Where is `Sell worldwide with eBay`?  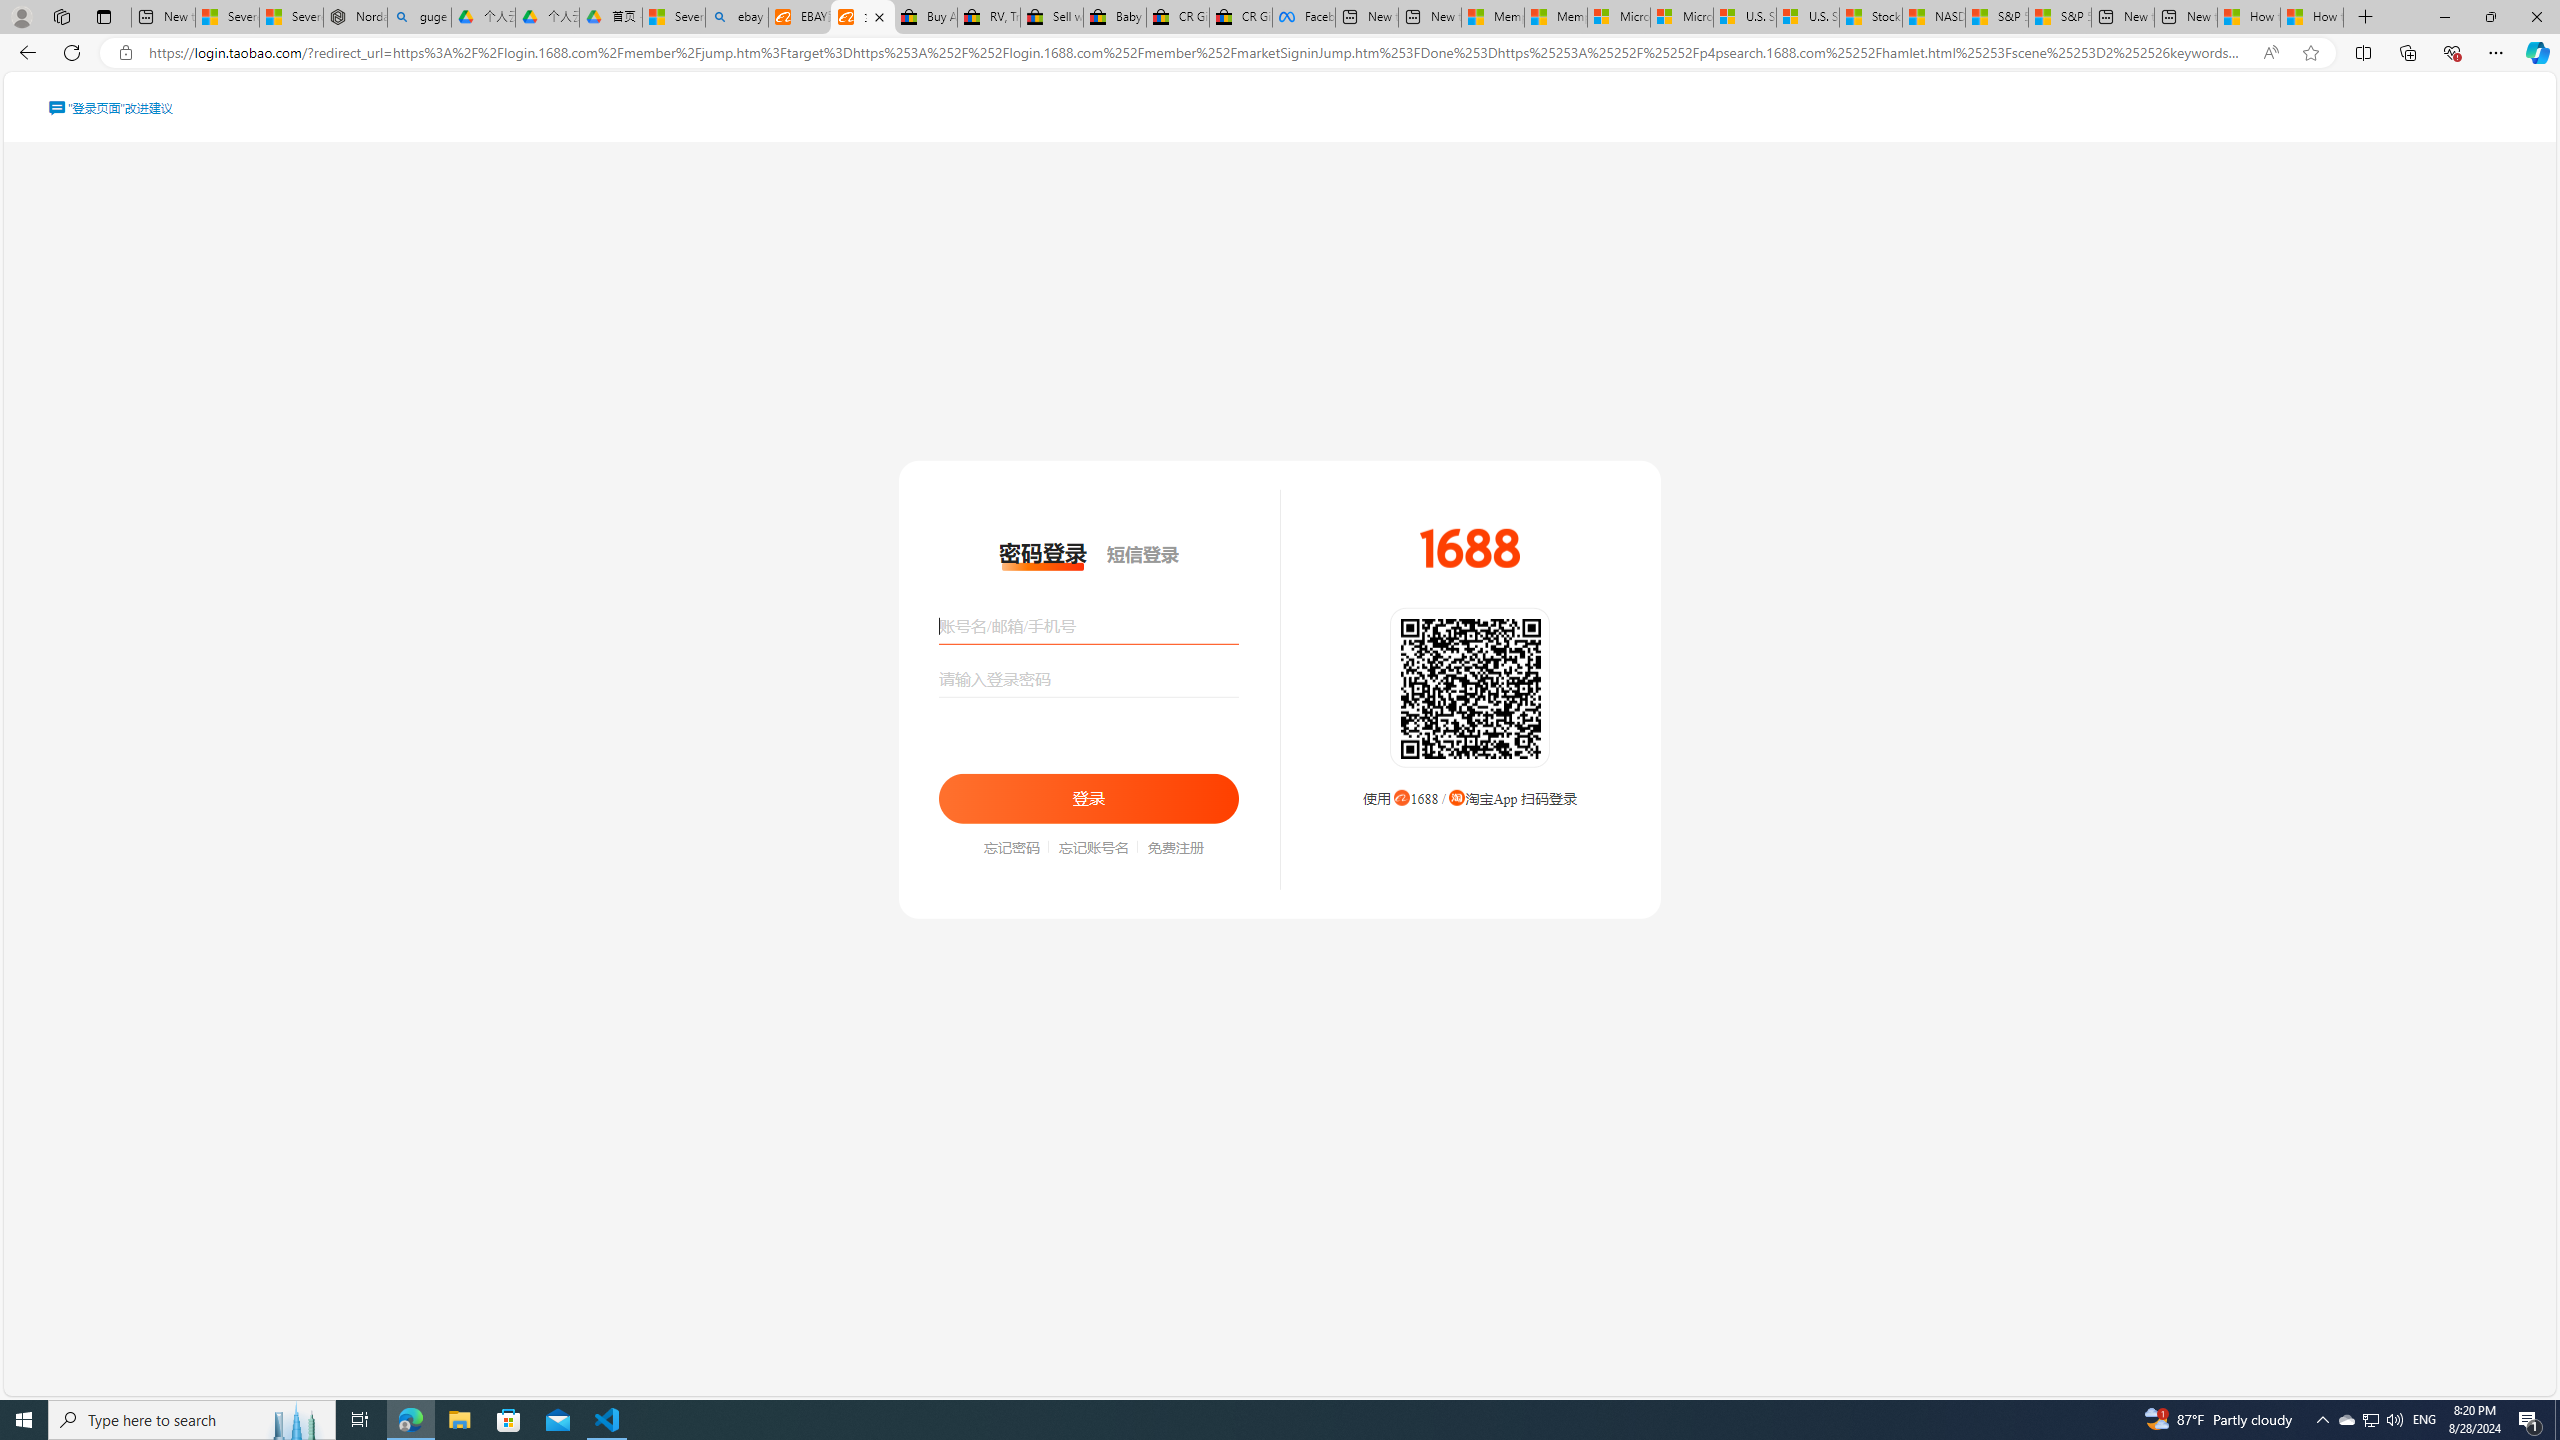 Sell worldwide with eBay is located at coordinates (1052, 17).